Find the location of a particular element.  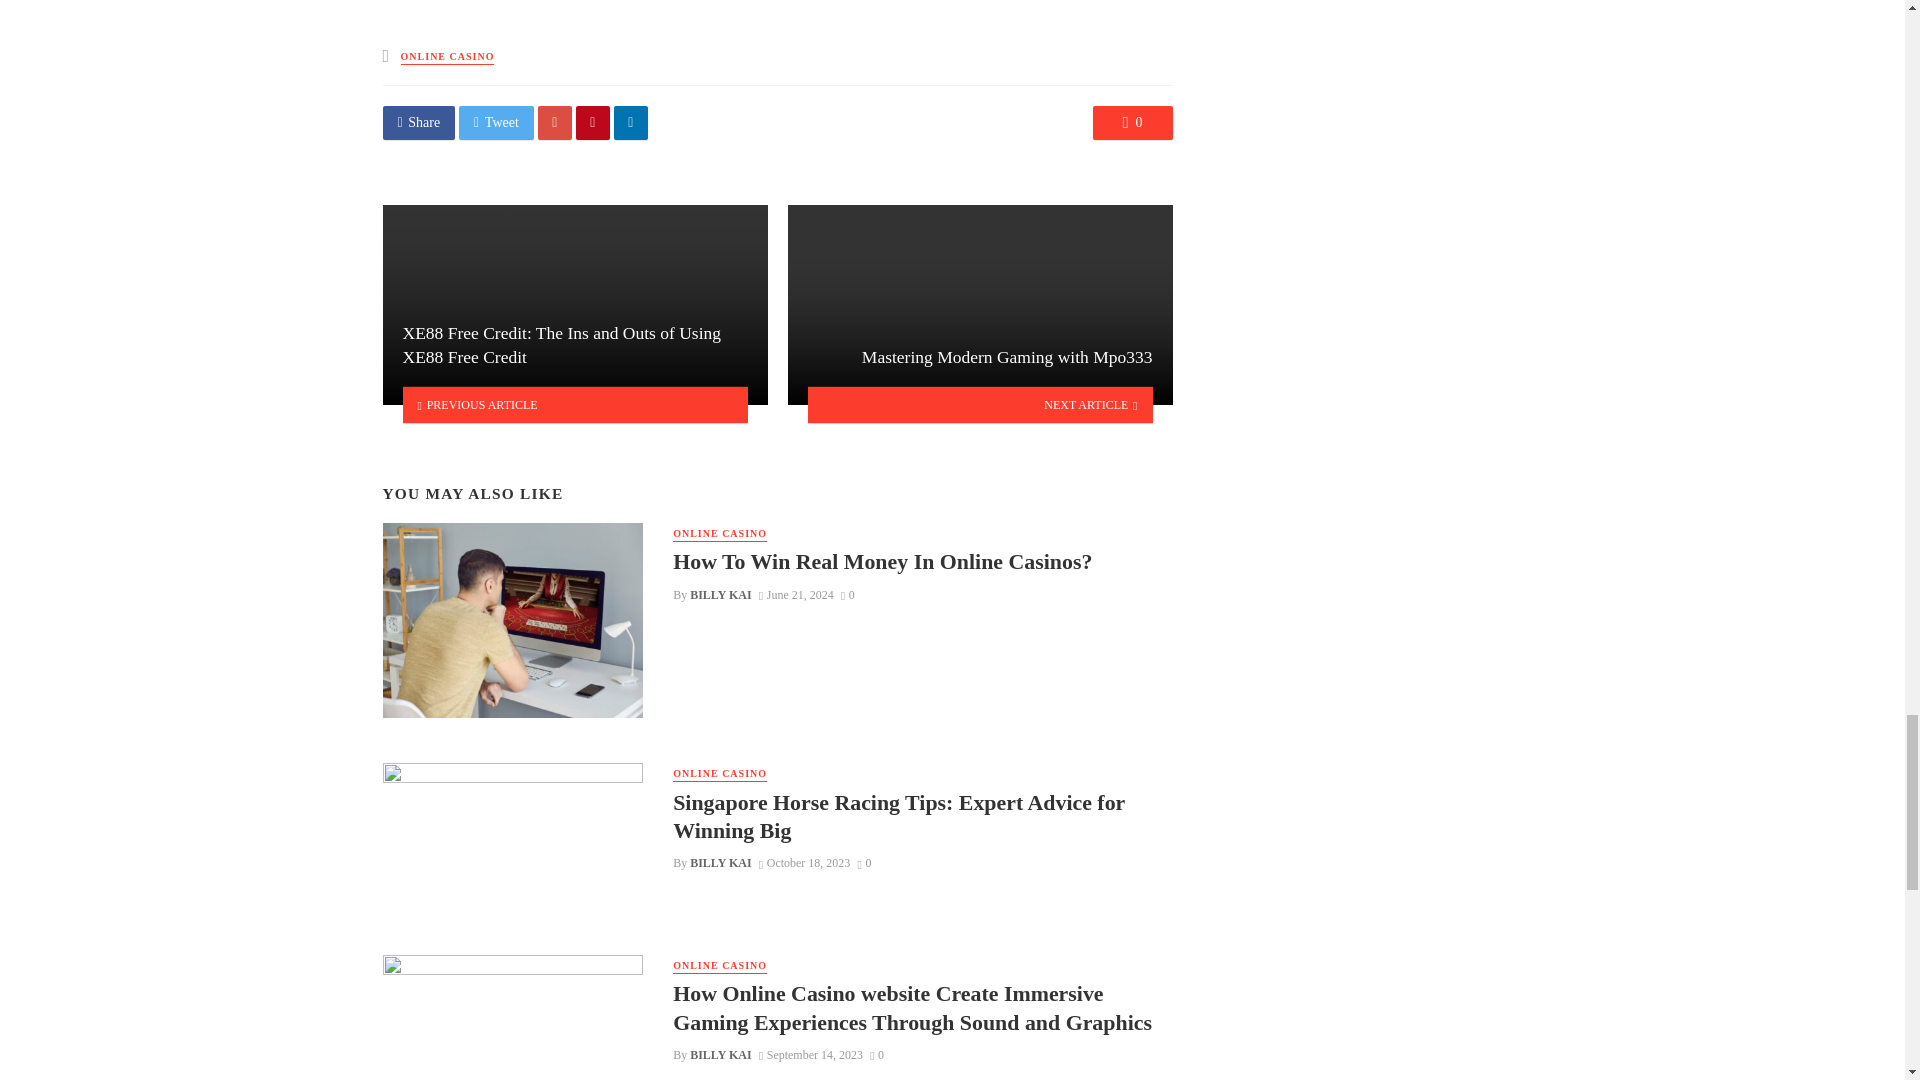

Tweet is located at coordinates (496, 122).